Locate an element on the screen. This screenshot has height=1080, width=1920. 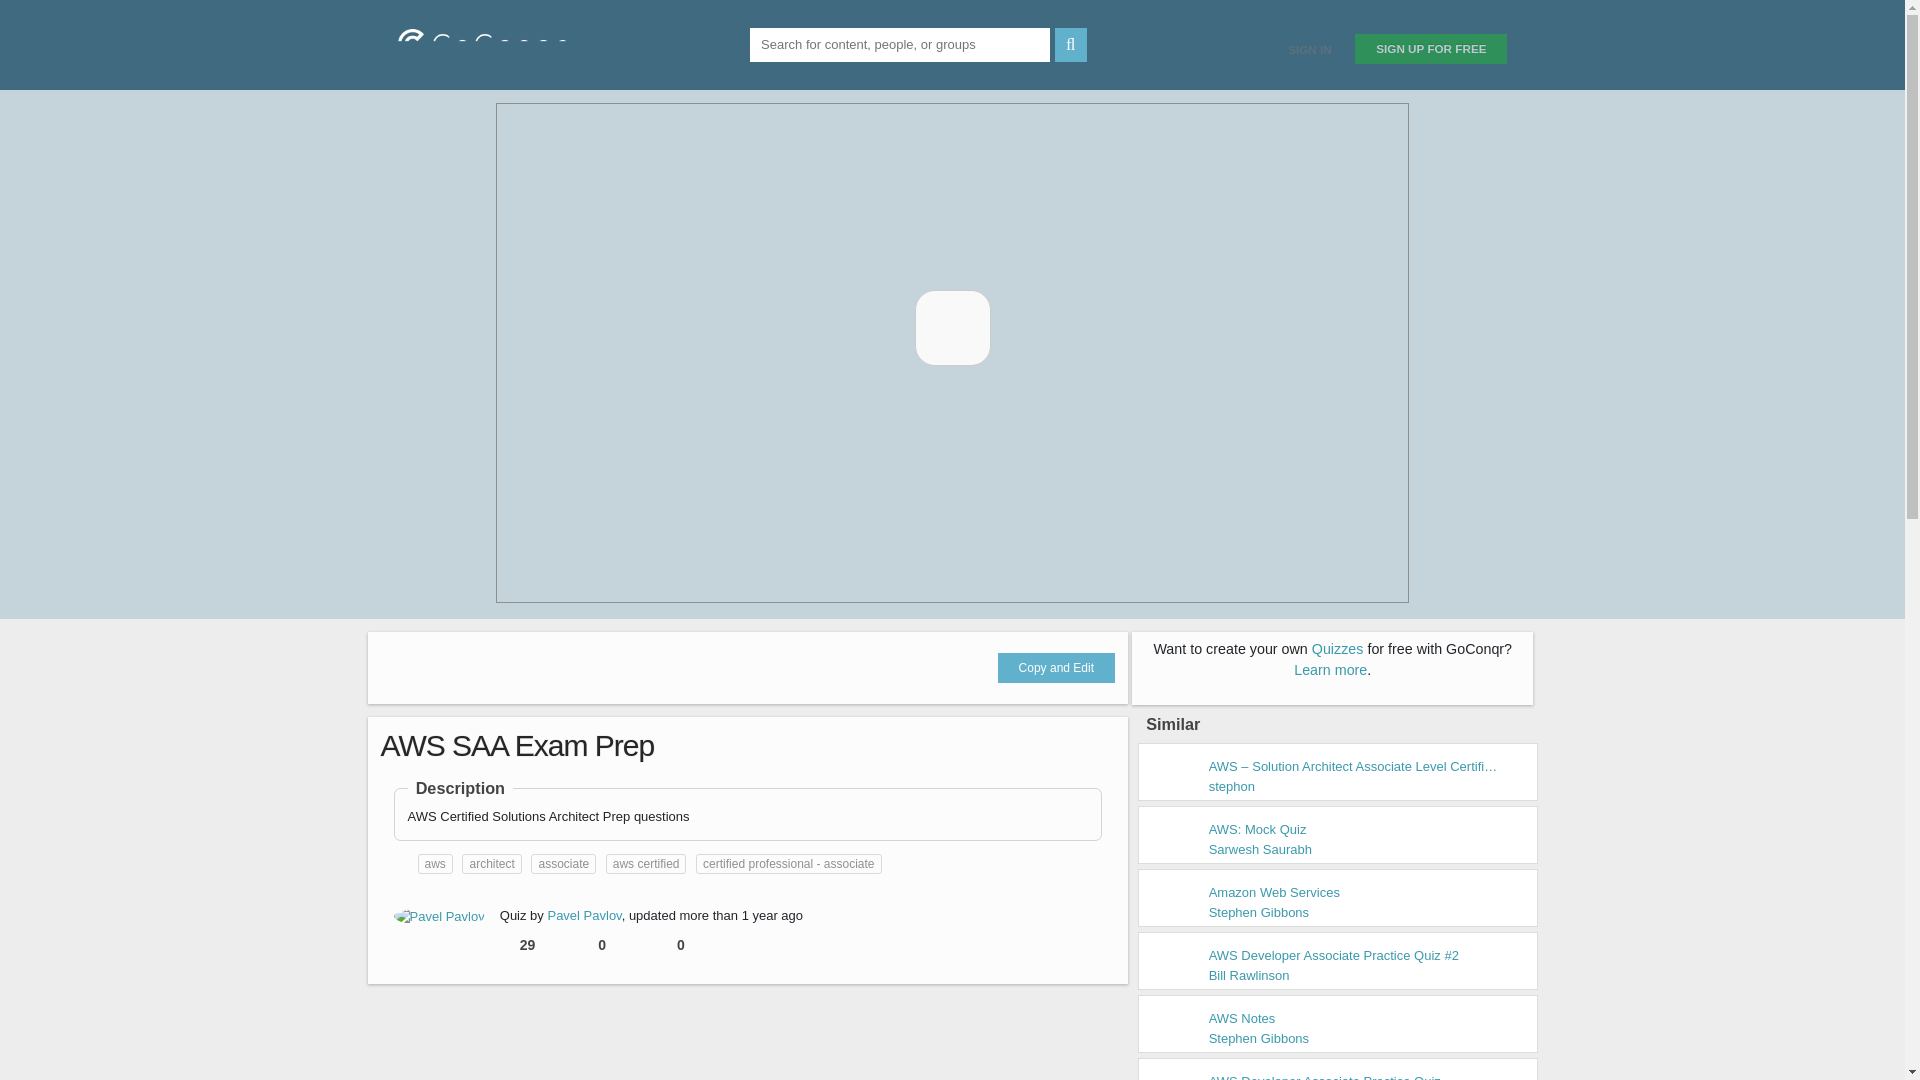
Copy and Edit is located at coordinates (1056, 668).